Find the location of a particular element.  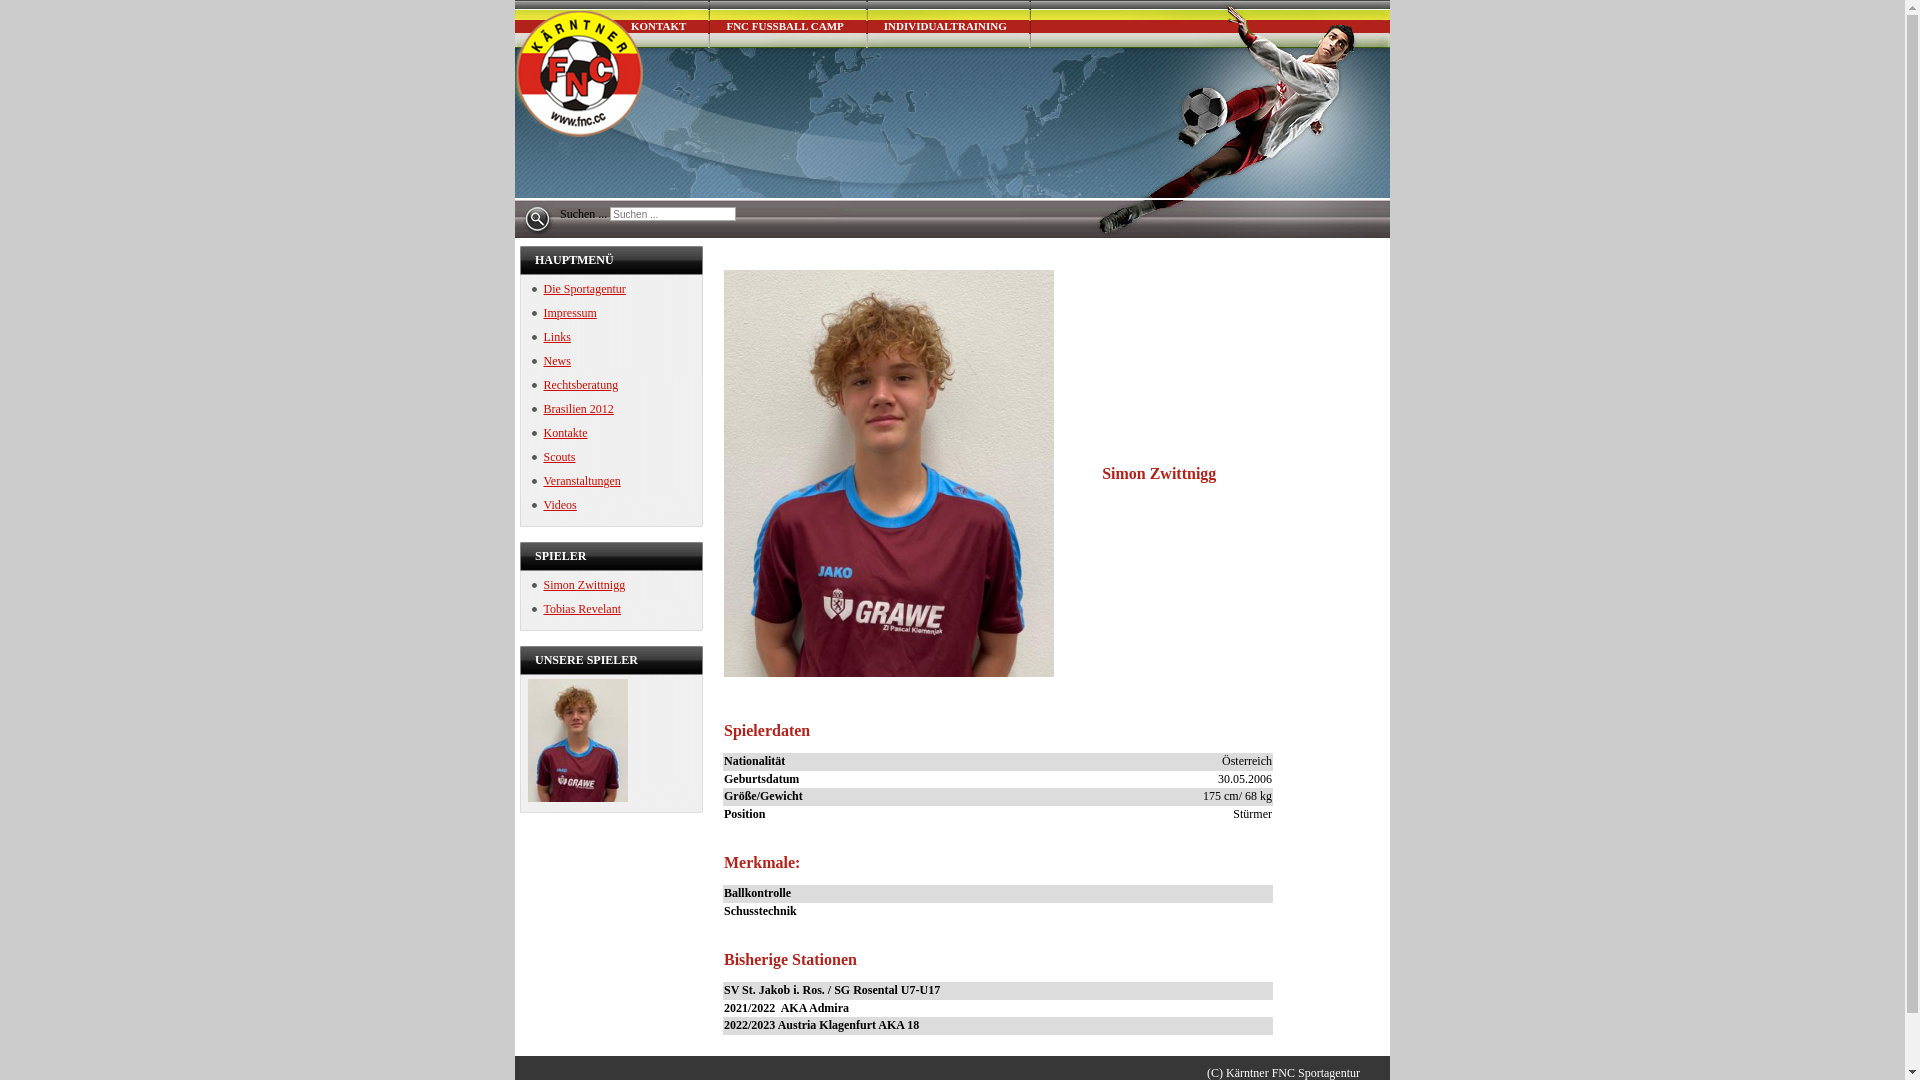

FNC FUSSBALL CAMP is located at coordinates (788, 24).